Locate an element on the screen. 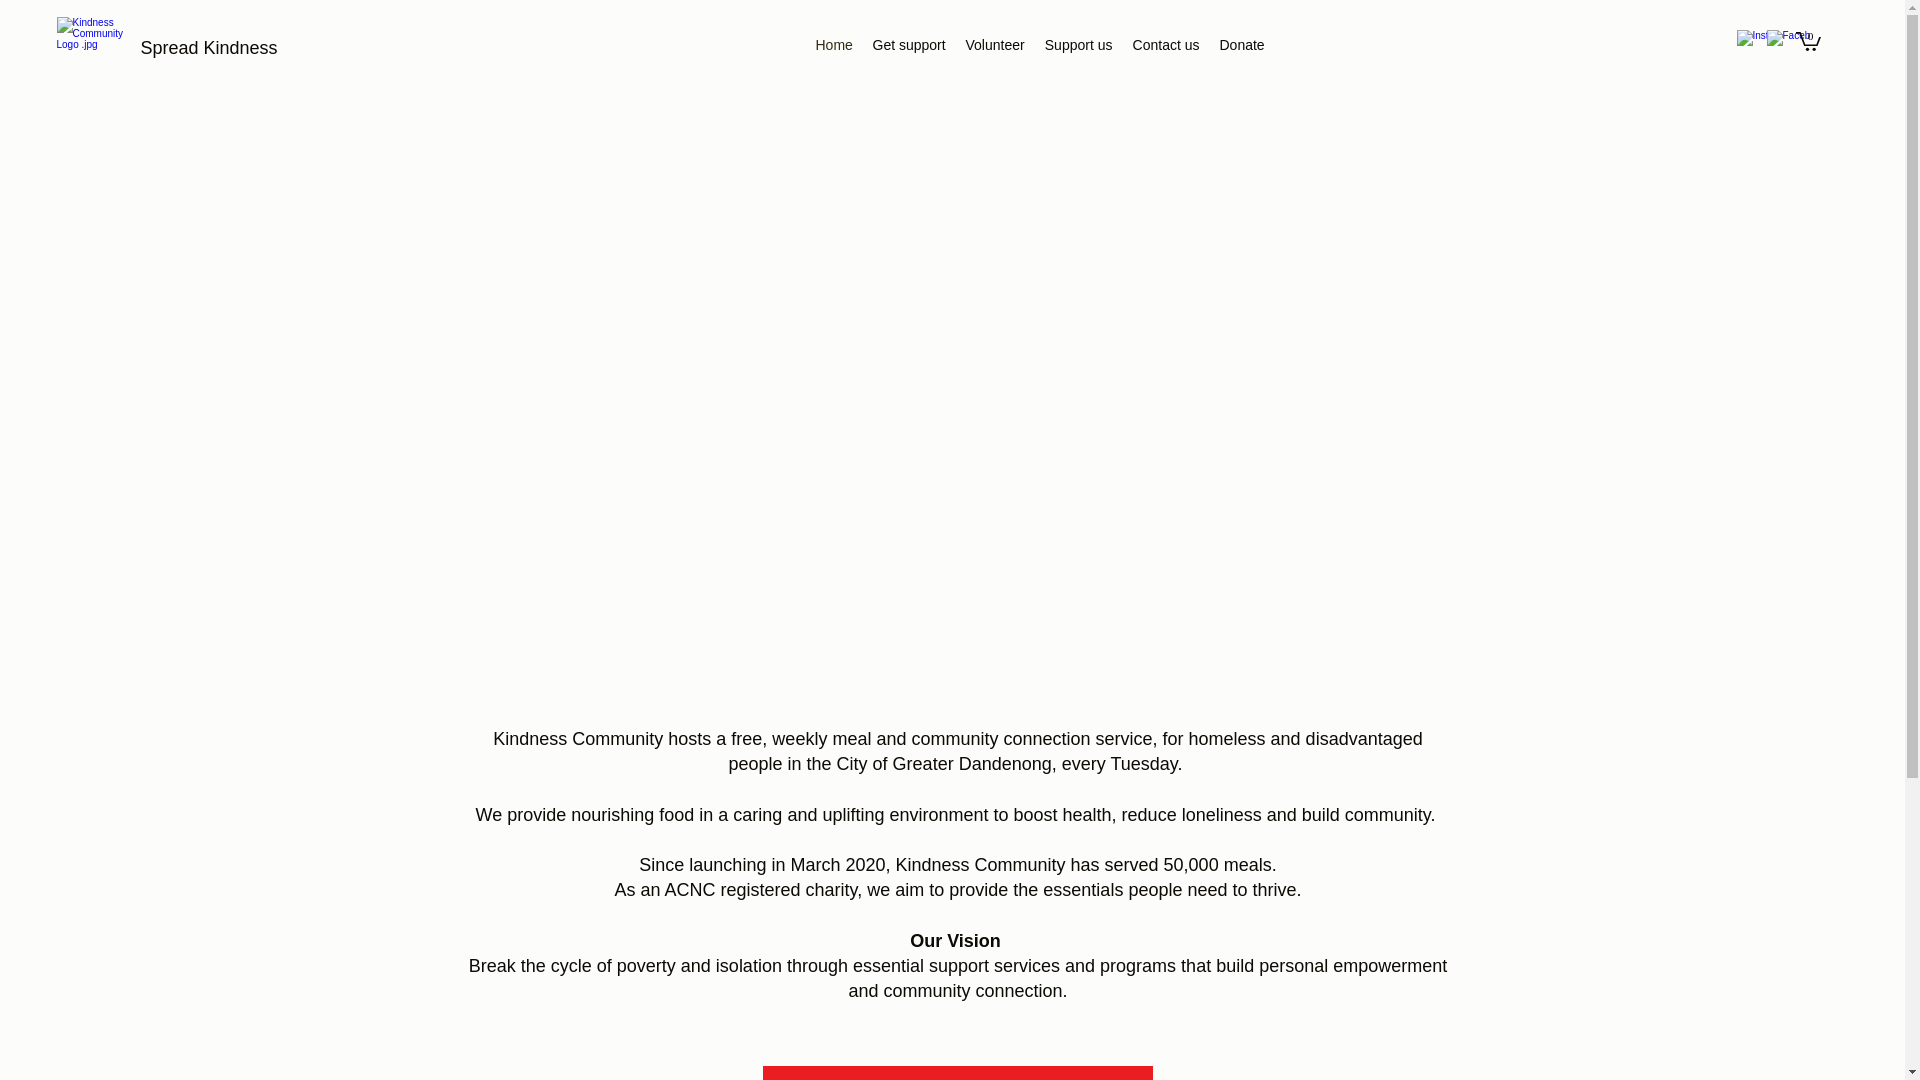  Volunteer is located at coordinates (996, 45).